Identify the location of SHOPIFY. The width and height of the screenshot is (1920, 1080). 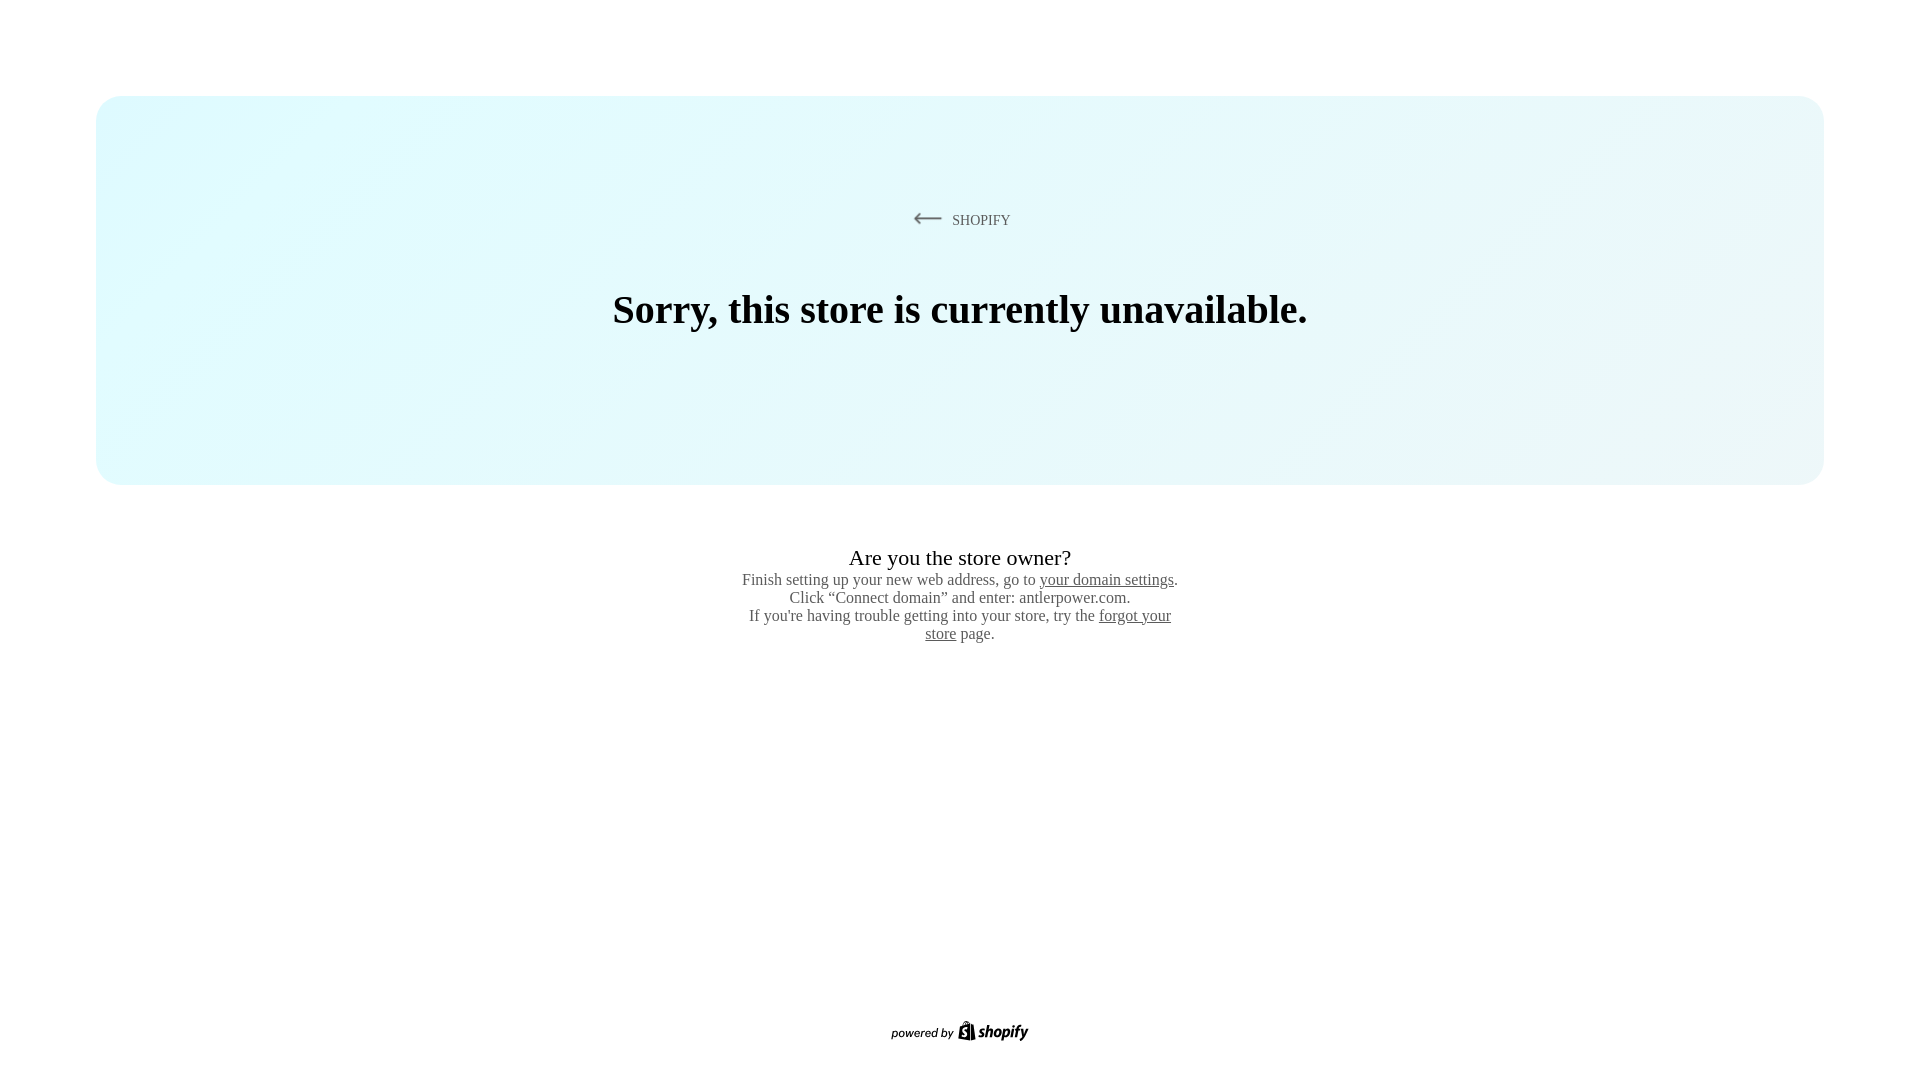
(958, 219).